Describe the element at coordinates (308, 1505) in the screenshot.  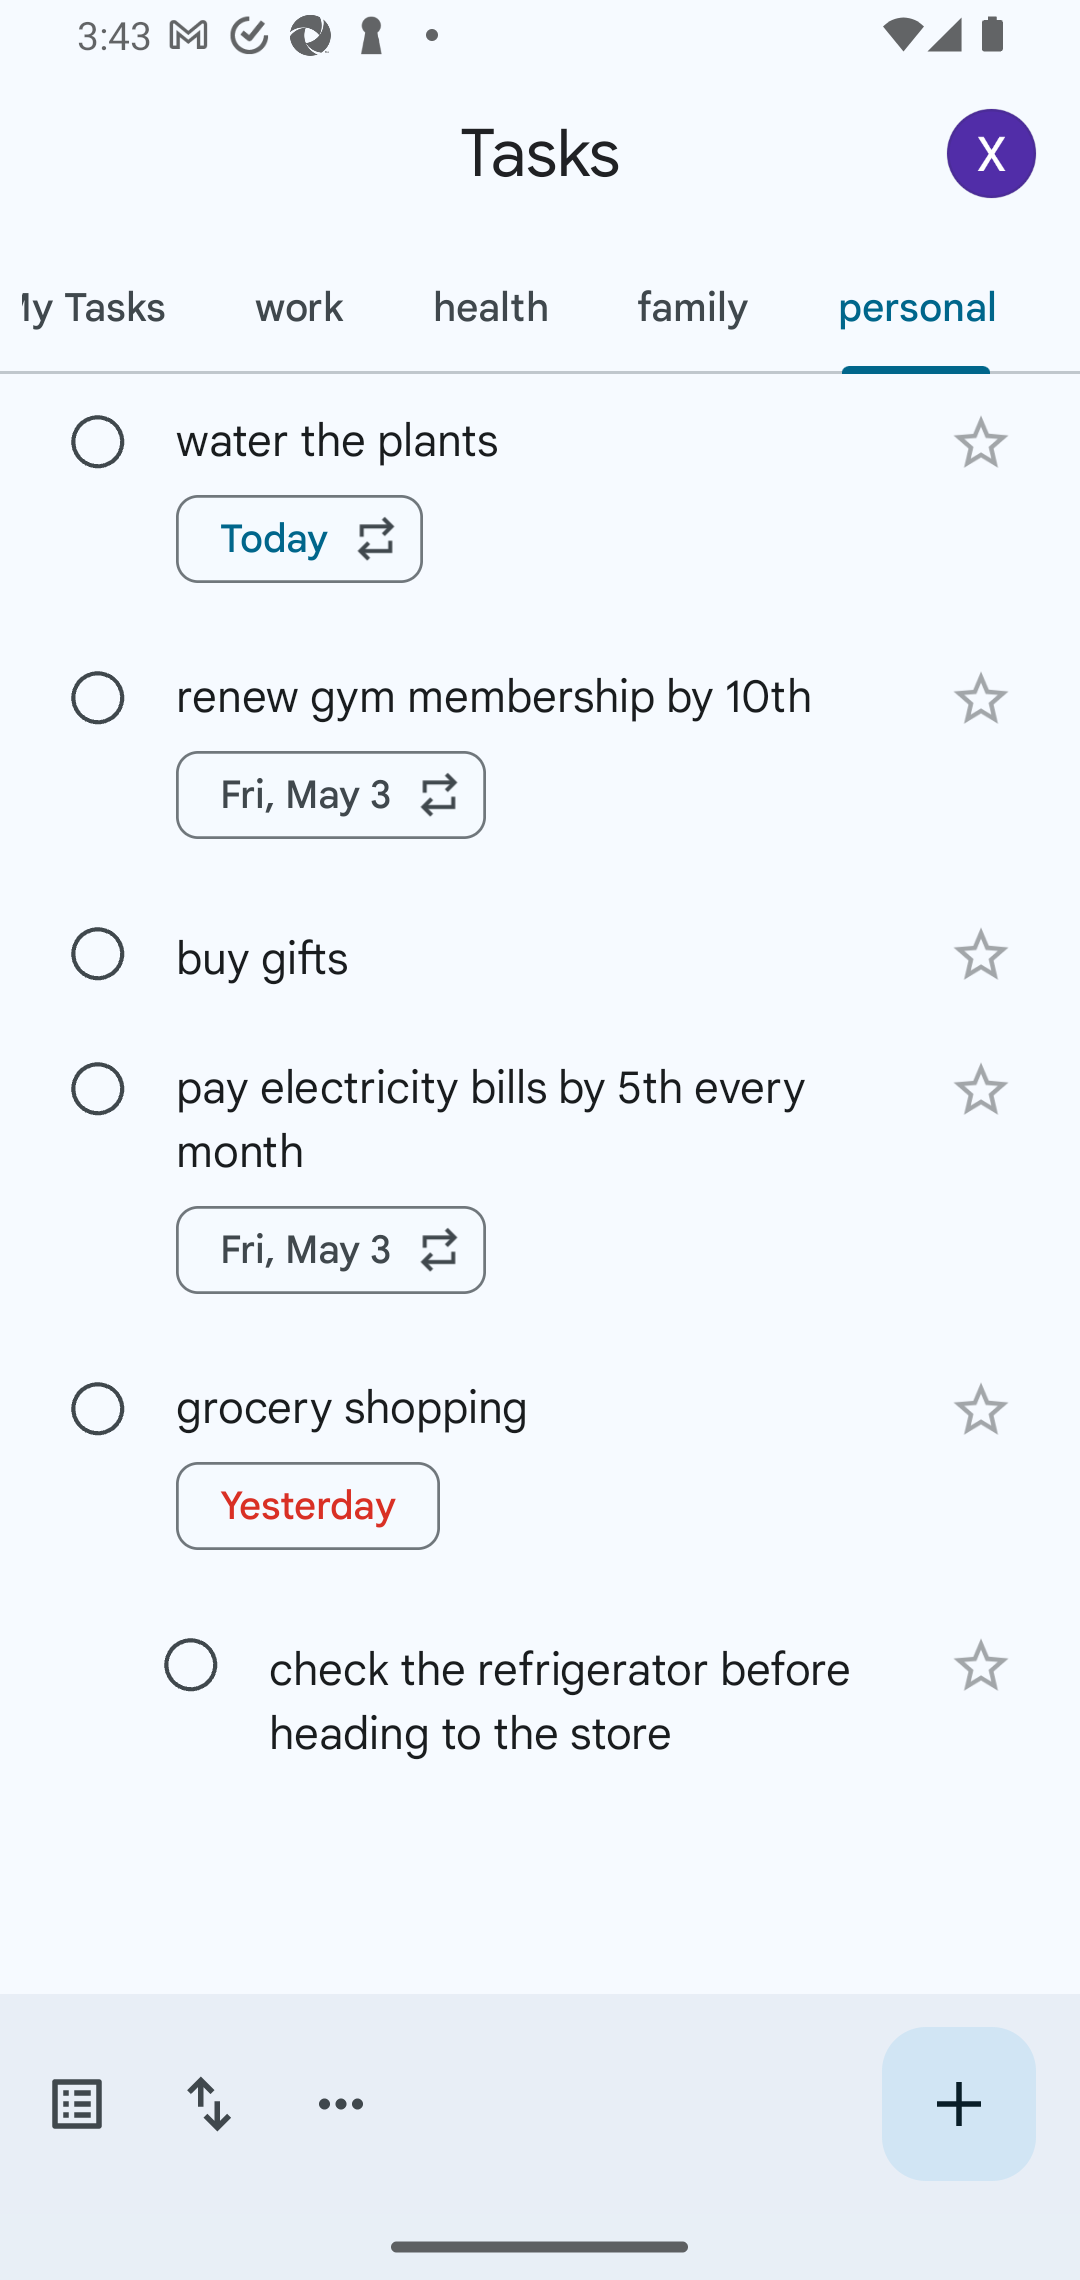
I see `Yesterday` at that location.